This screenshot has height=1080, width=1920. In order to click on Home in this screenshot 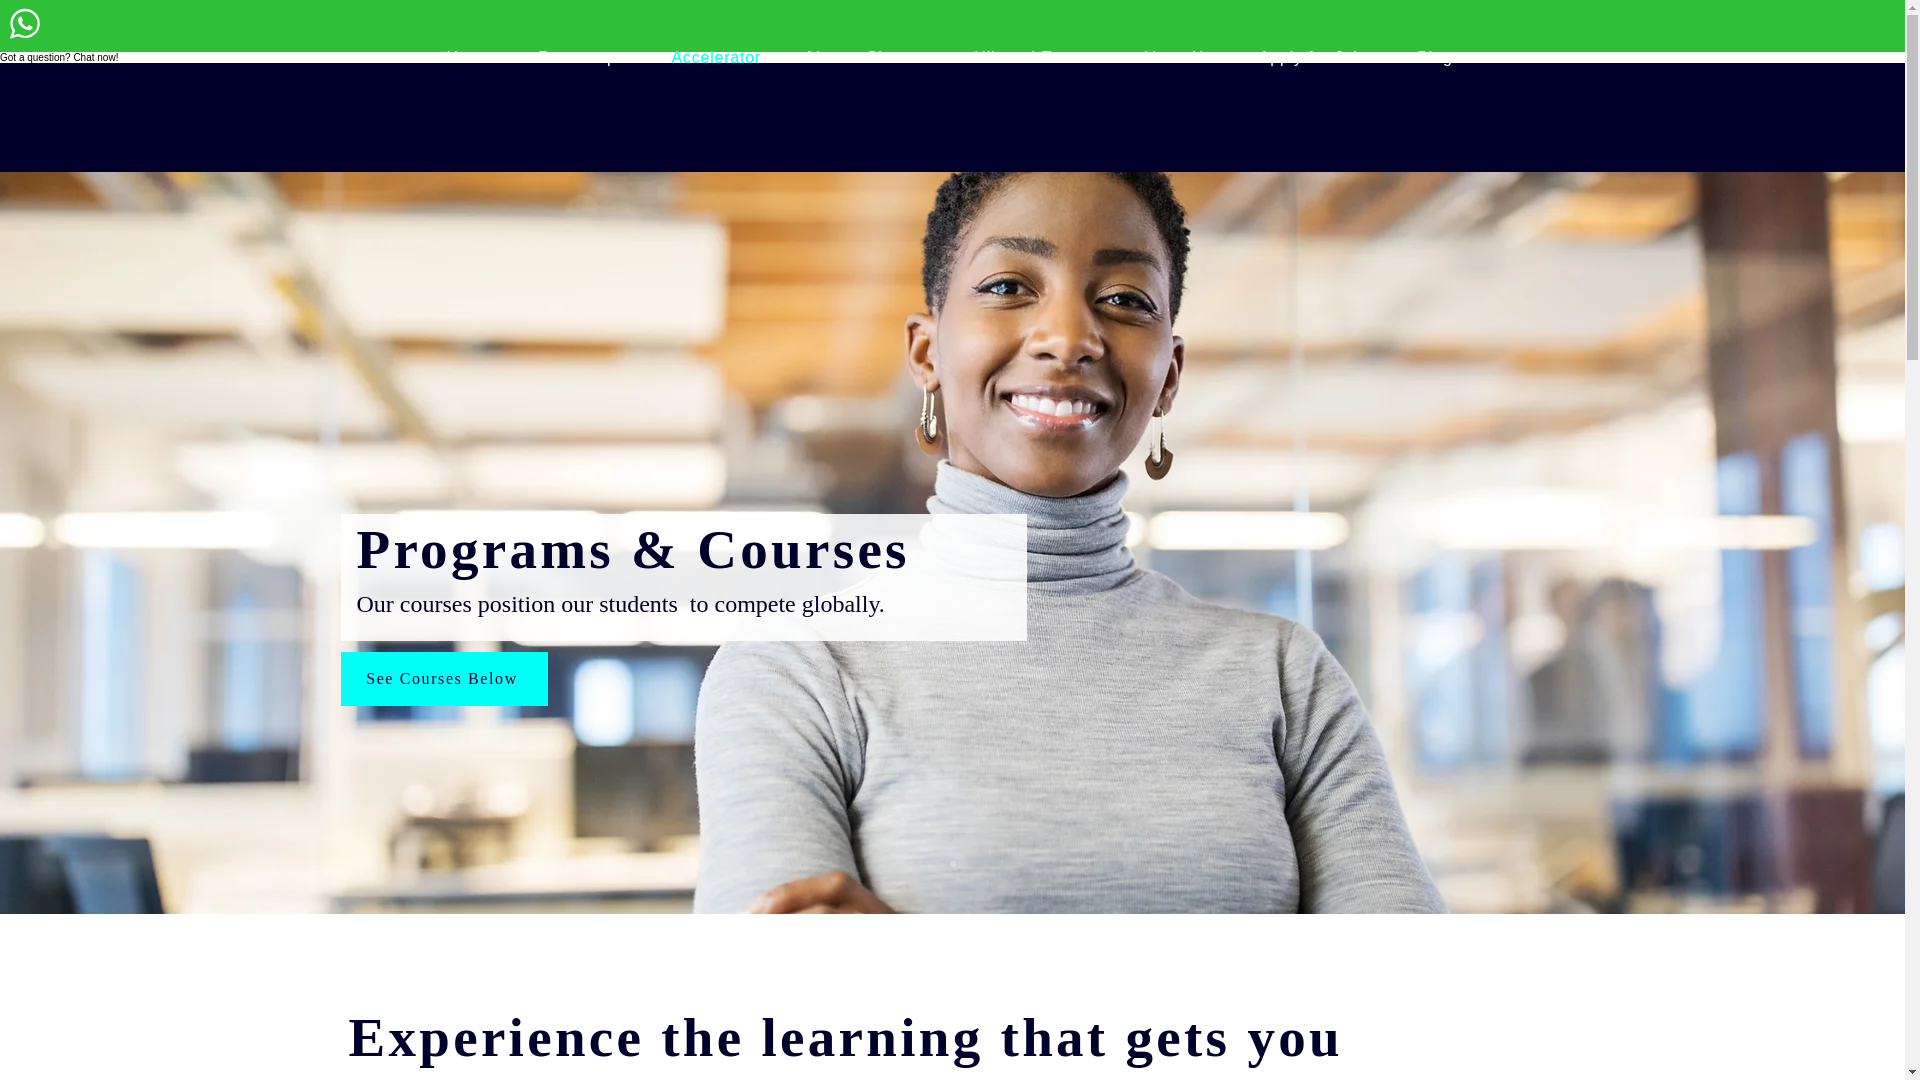, I will do `click(472, 58)`.